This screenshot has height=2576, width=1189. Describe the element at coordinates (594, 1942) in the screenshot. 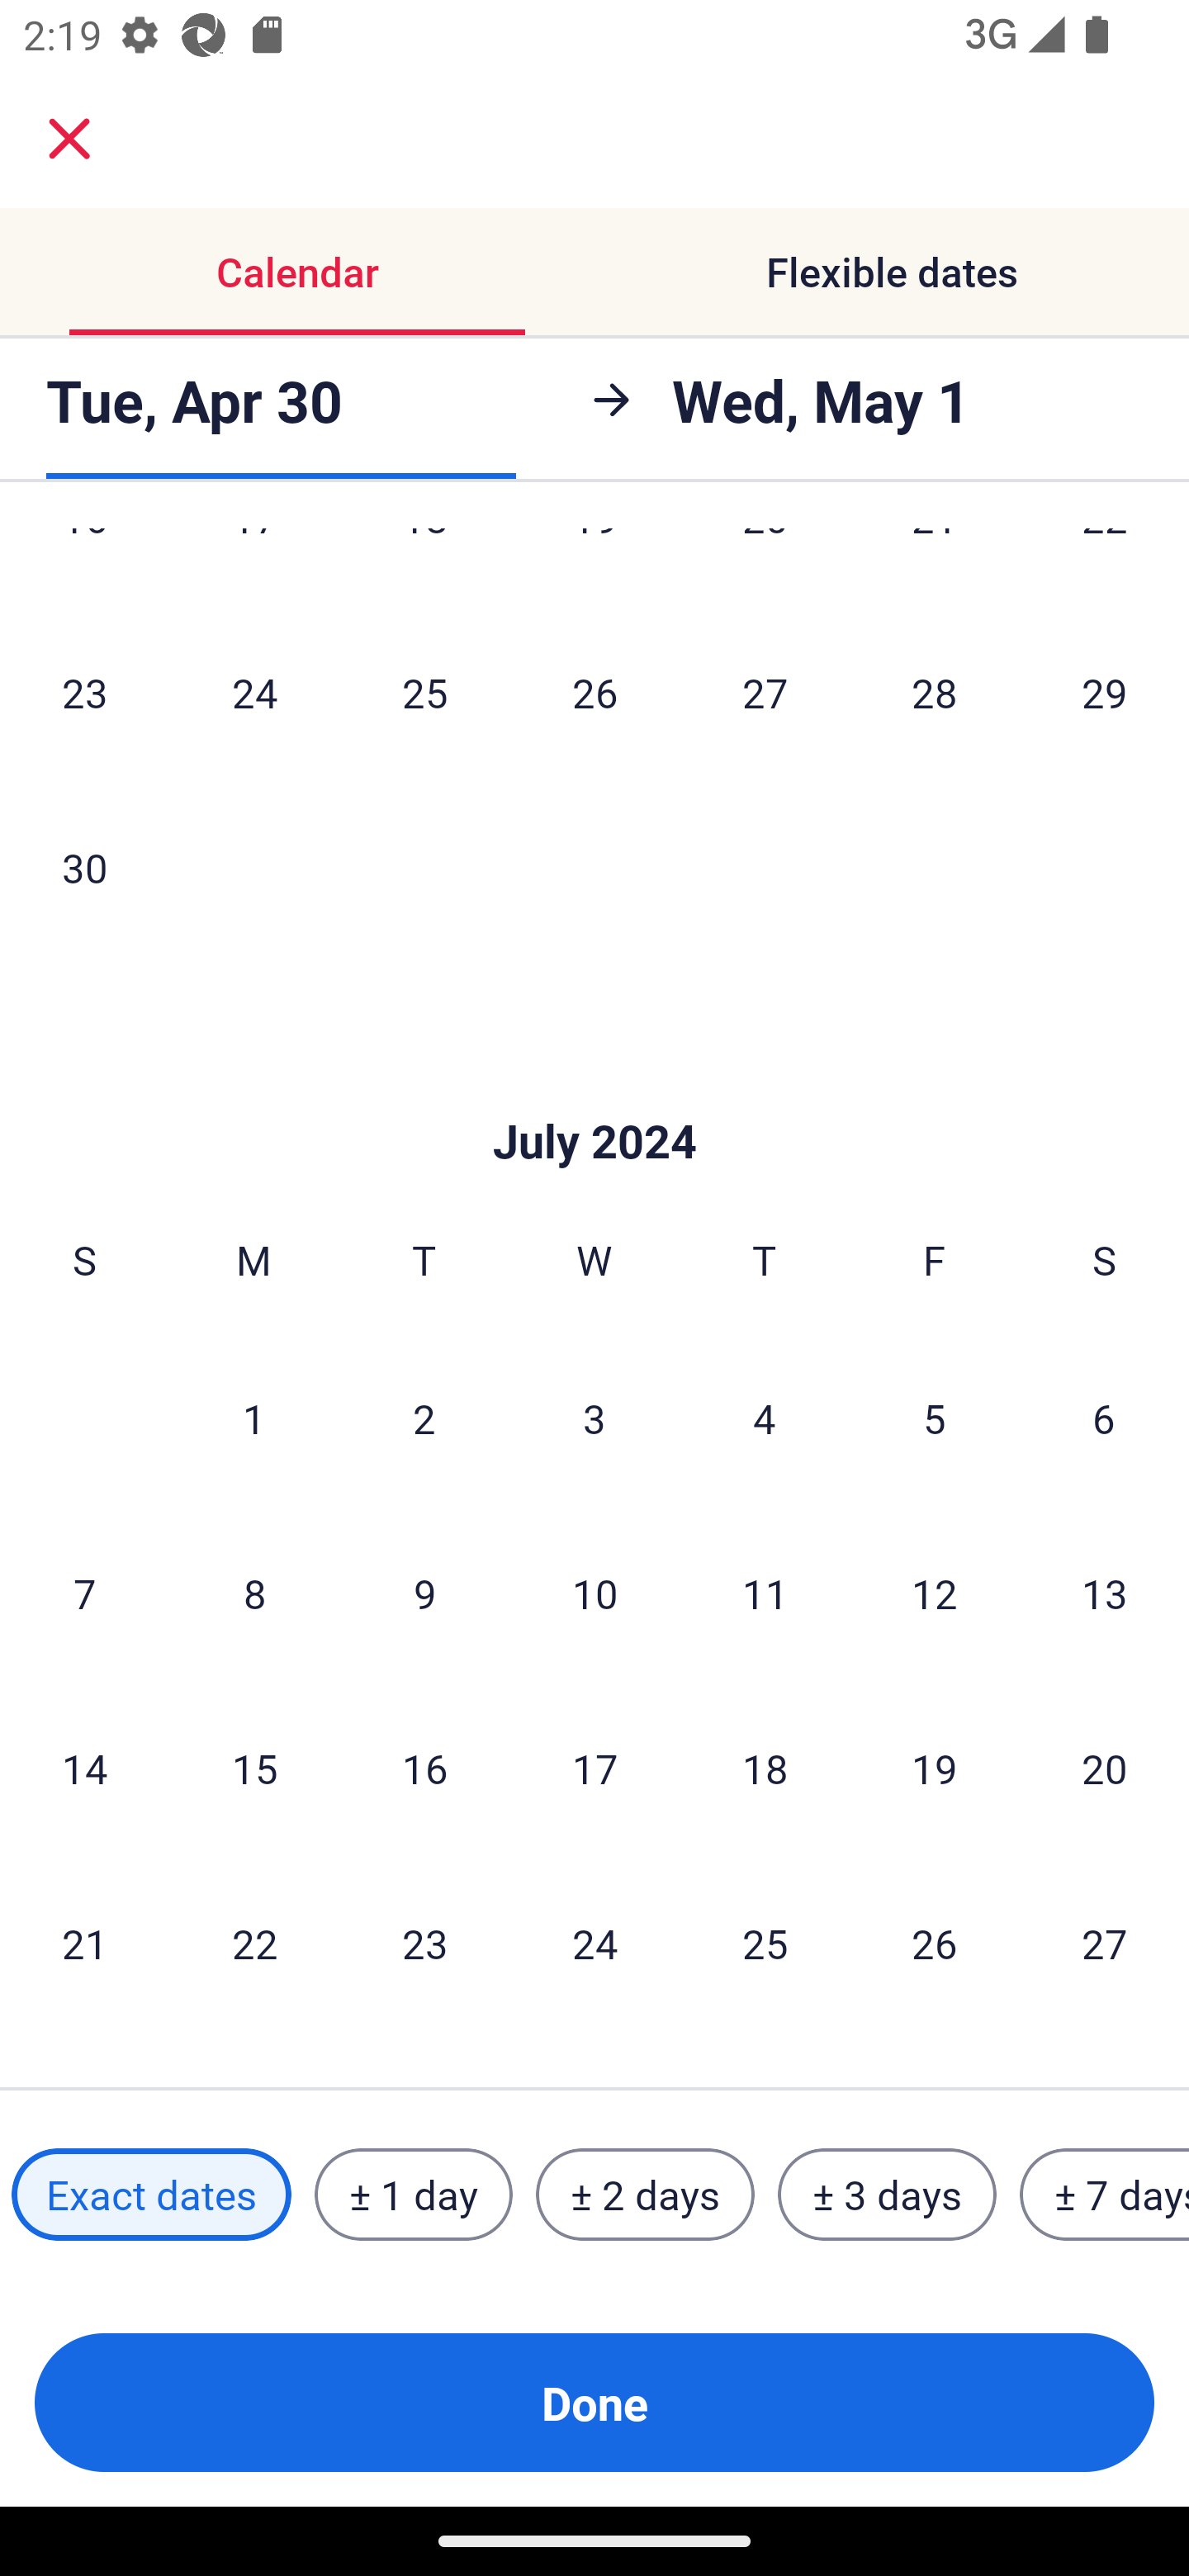

I see `24 Wednesday, July 24, 2024` at that location.